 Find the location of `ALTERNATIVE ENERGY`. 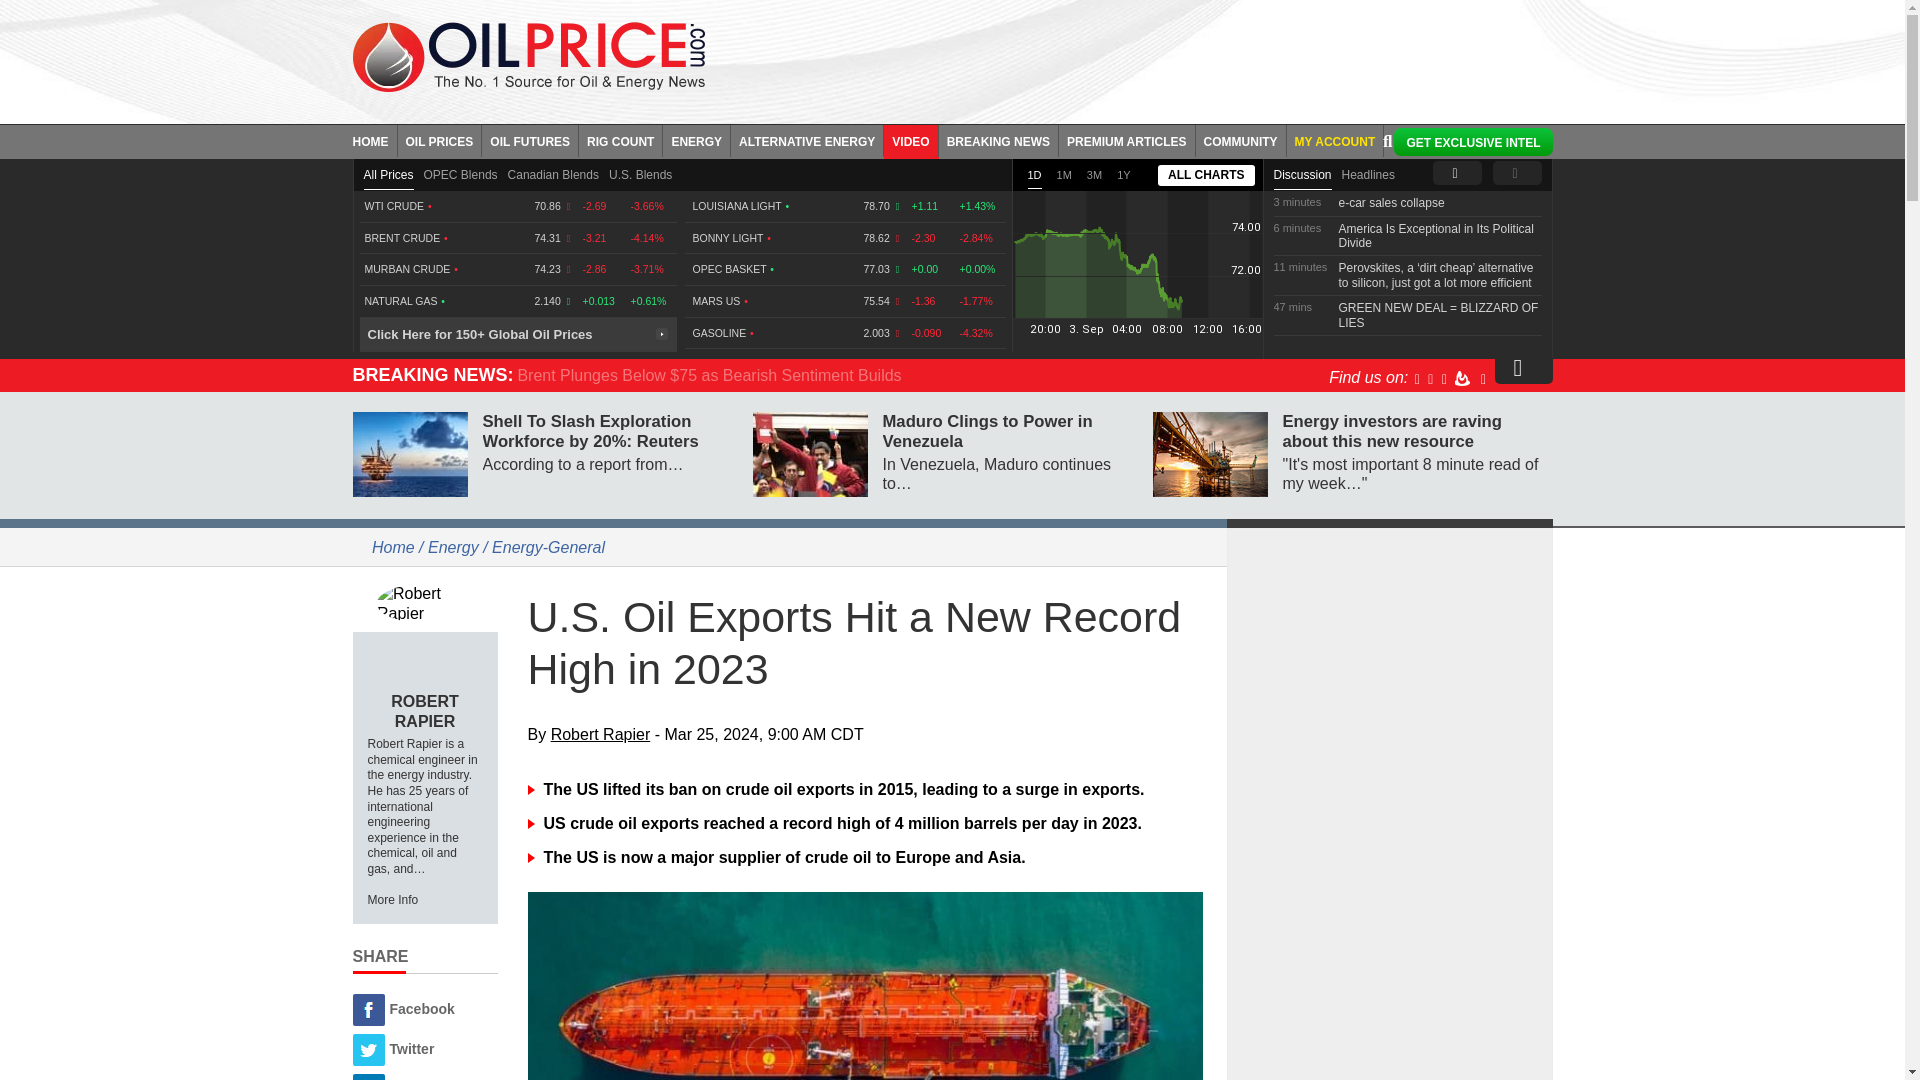

ALTERNATIVE ENERGY is located at coordinates (807, 140).